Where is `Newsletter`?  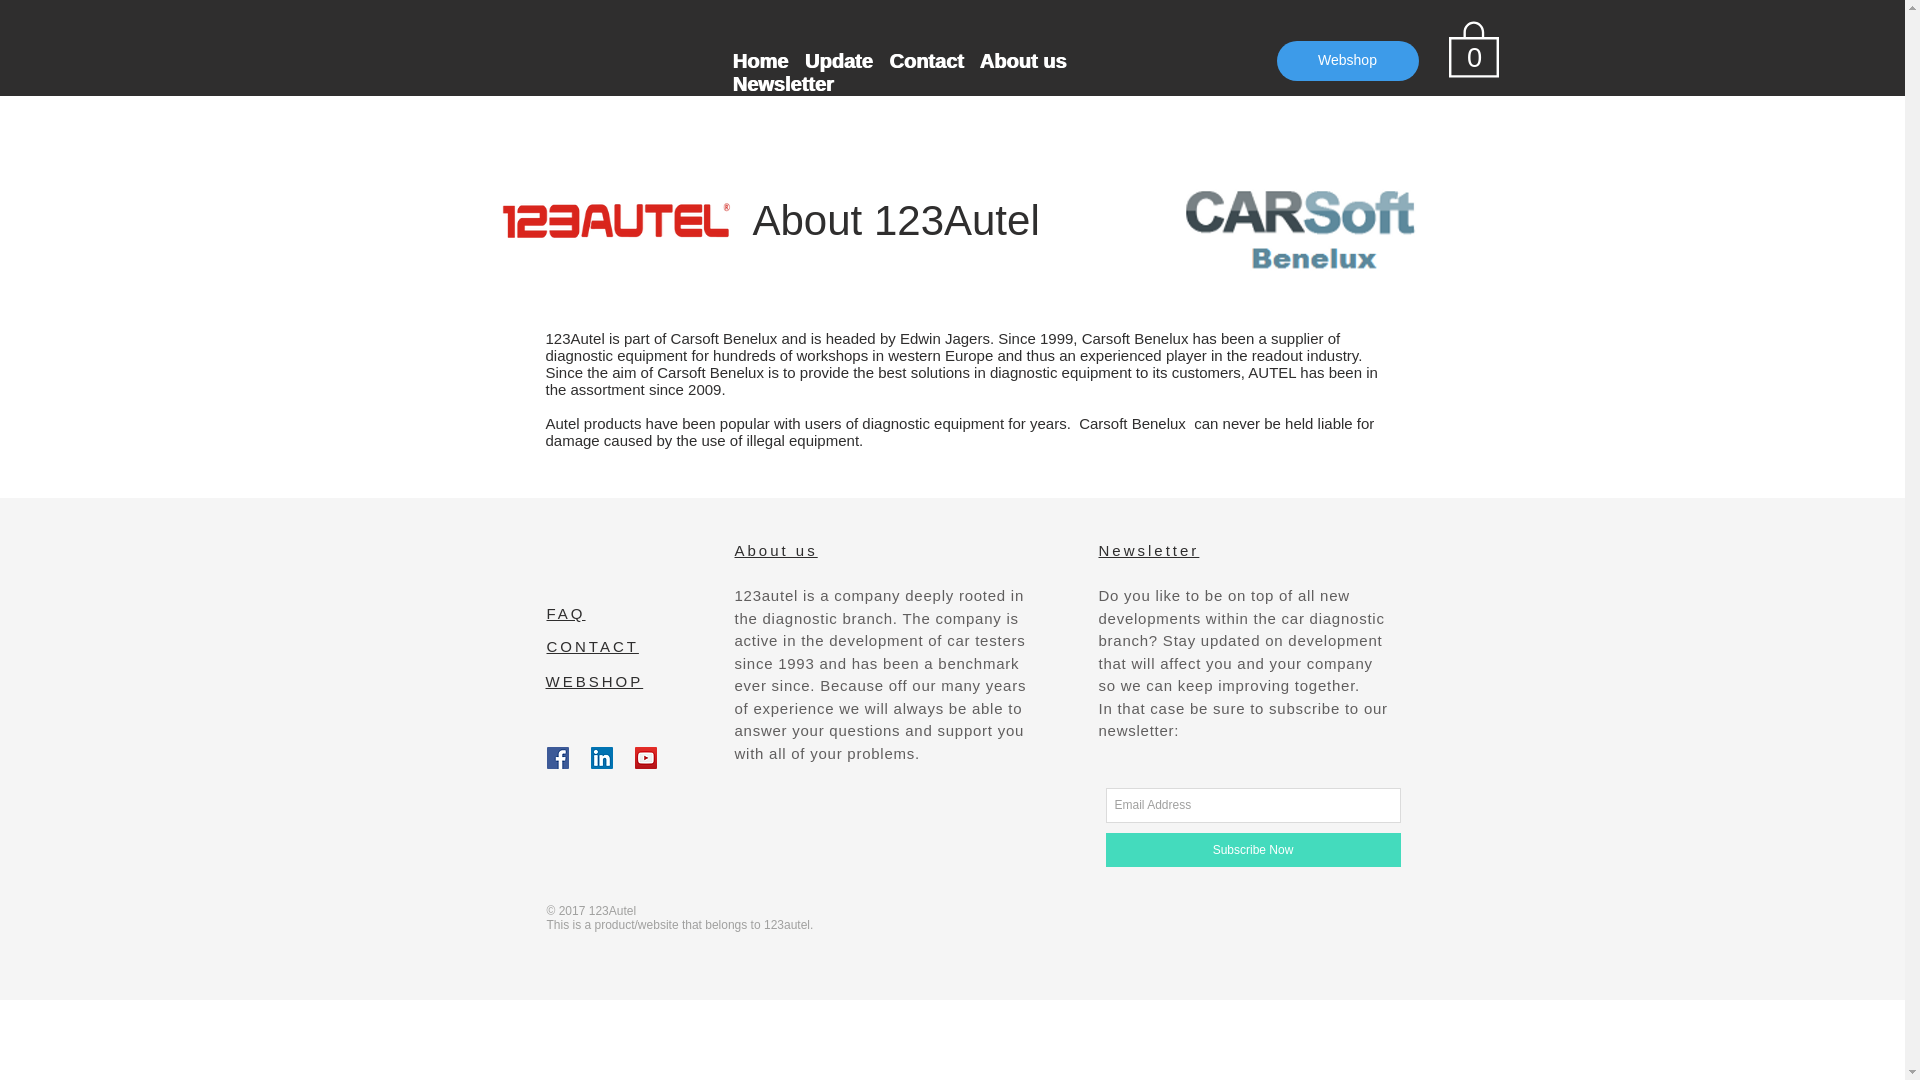 Newsletter is located at coordinates (1148, 550).